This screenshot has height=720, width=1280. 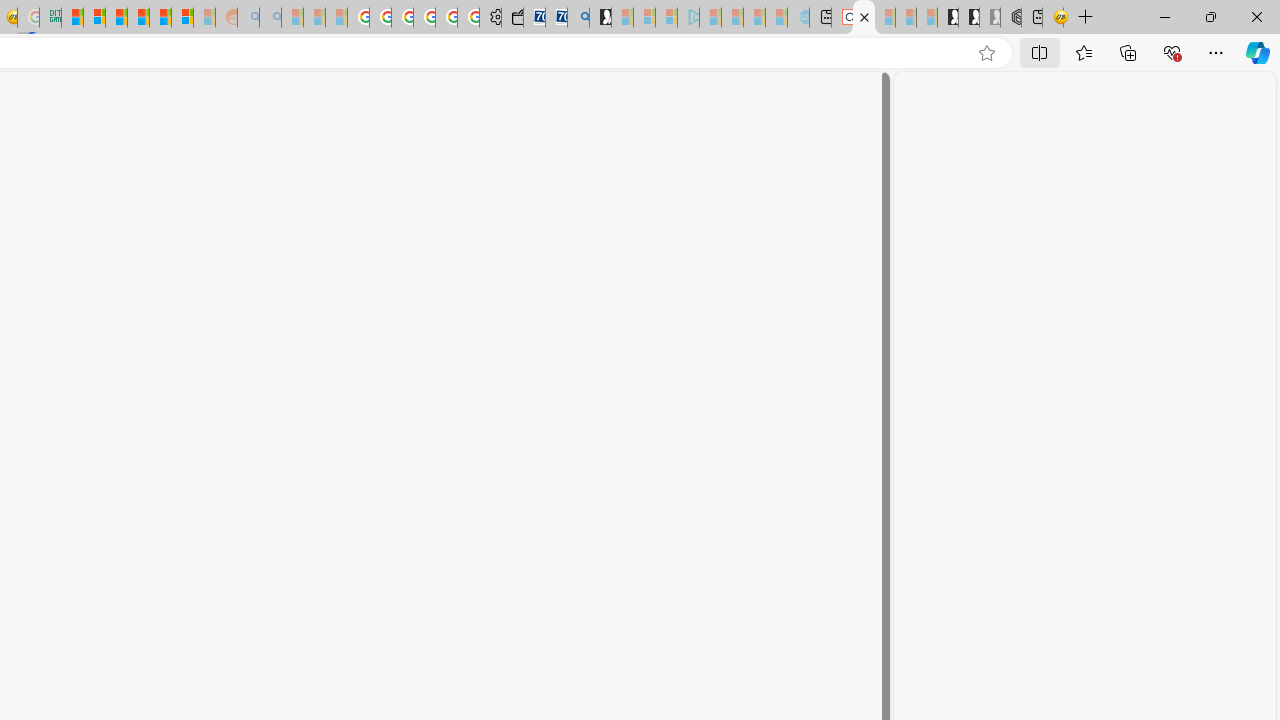 I want to click on Cheap Car Rentals - Save70.com, so click(x=556, y=18).